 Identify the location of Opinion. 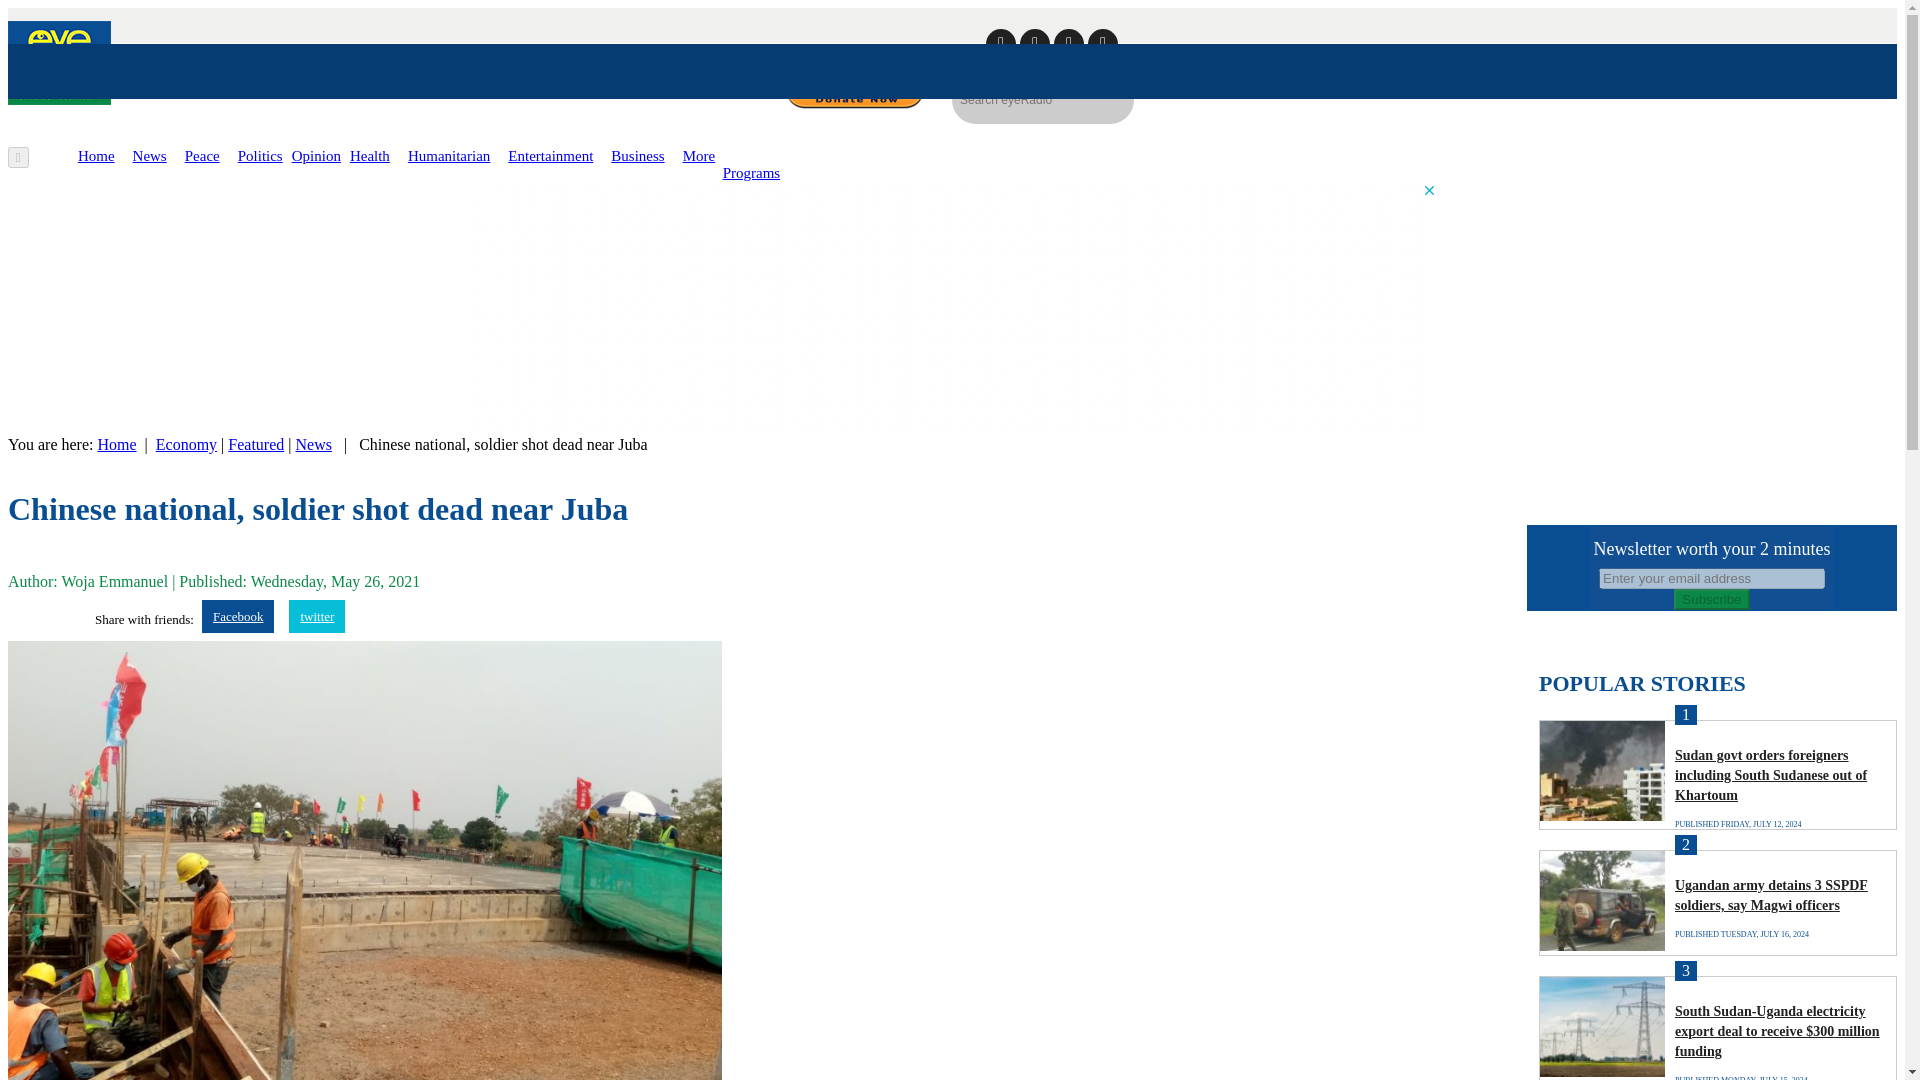
(316, 156).